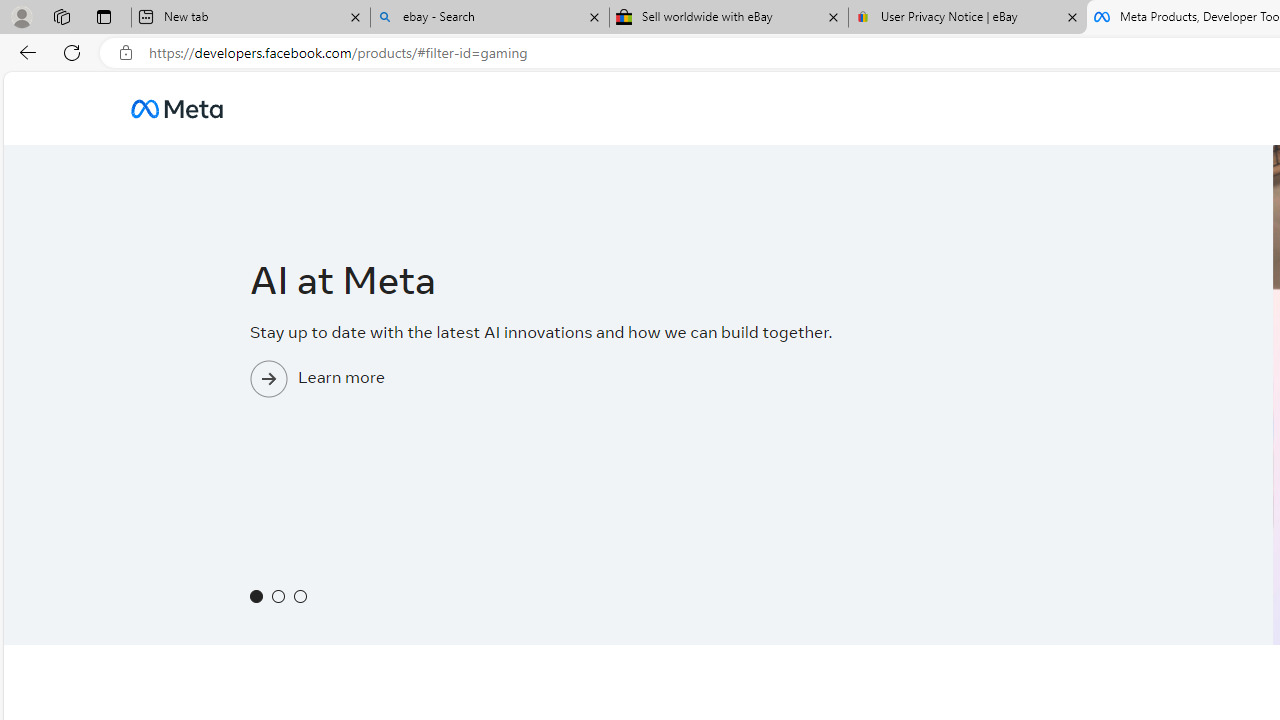  I want to click on Show slide 1, so click(256, 596).